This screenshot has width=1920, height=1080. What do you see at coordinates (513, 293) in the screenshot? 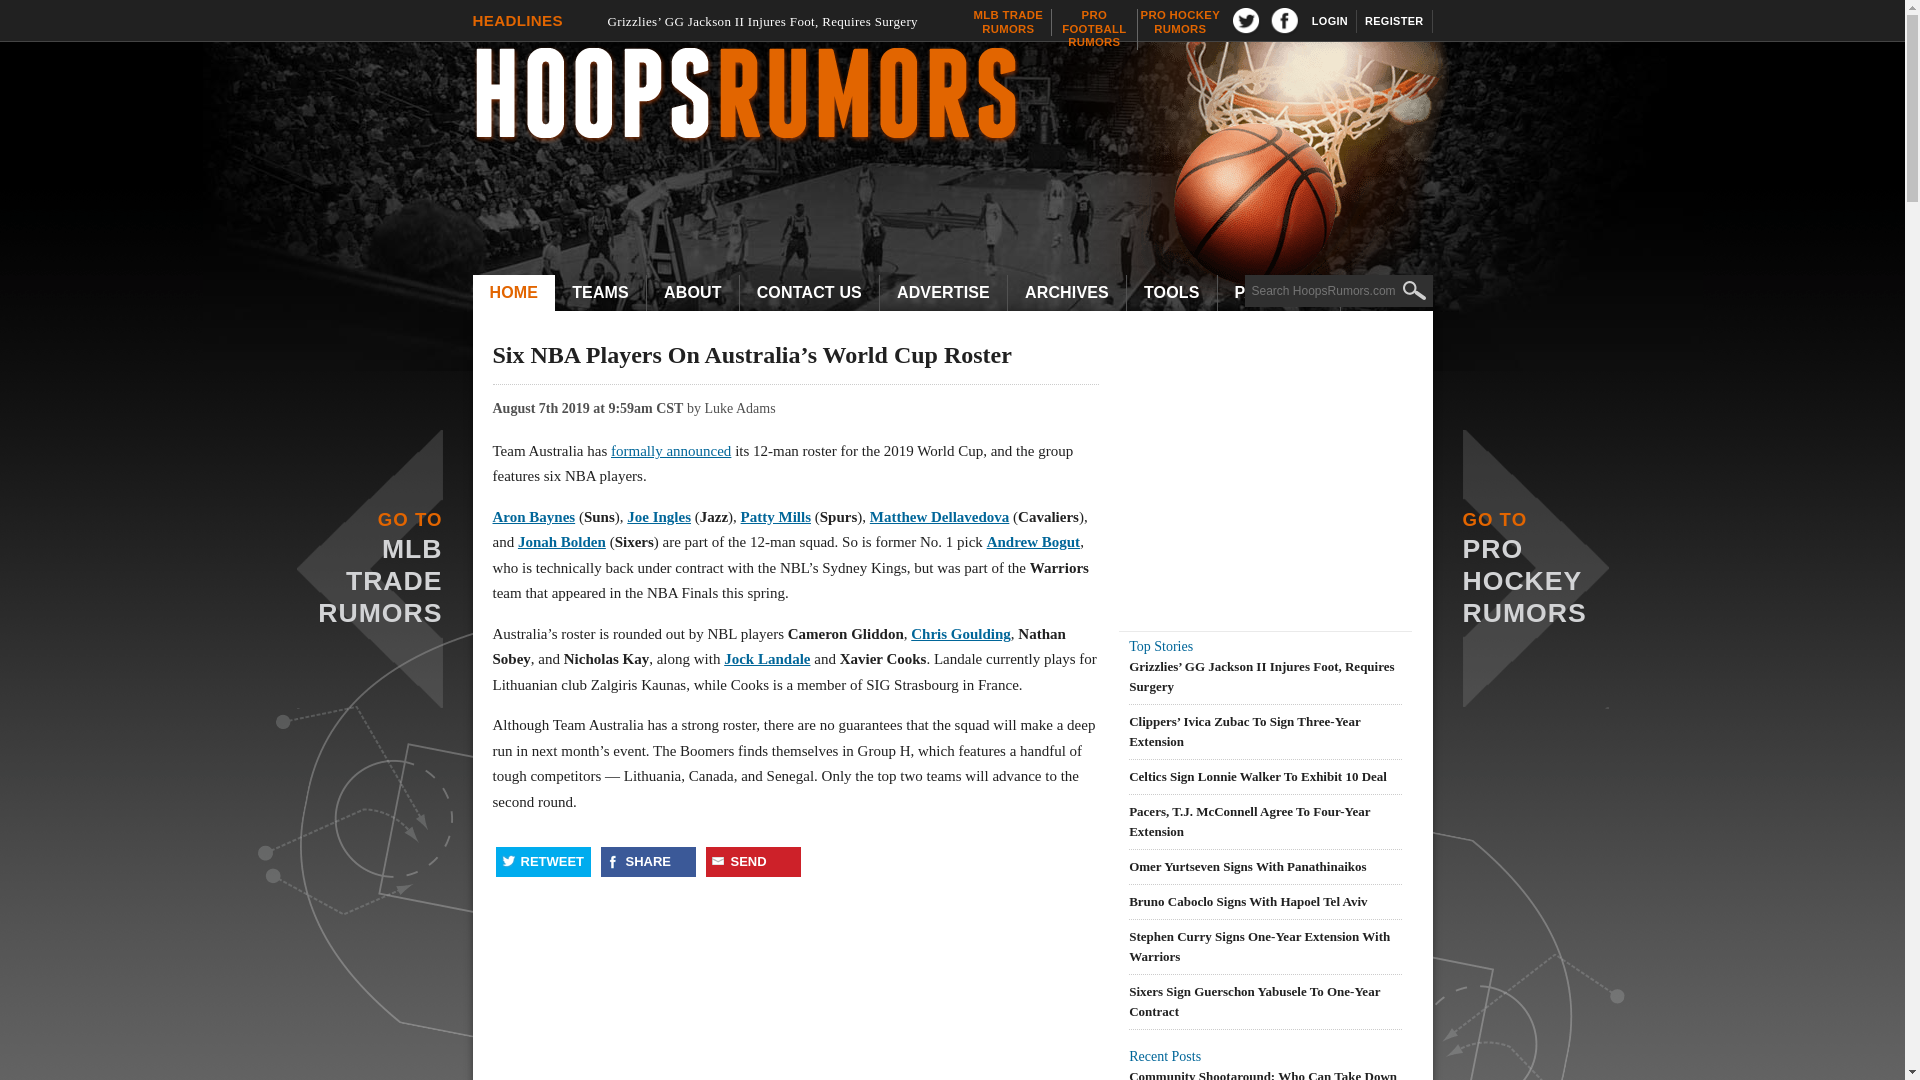
I see `HOME` at bounding box center [513, 293].